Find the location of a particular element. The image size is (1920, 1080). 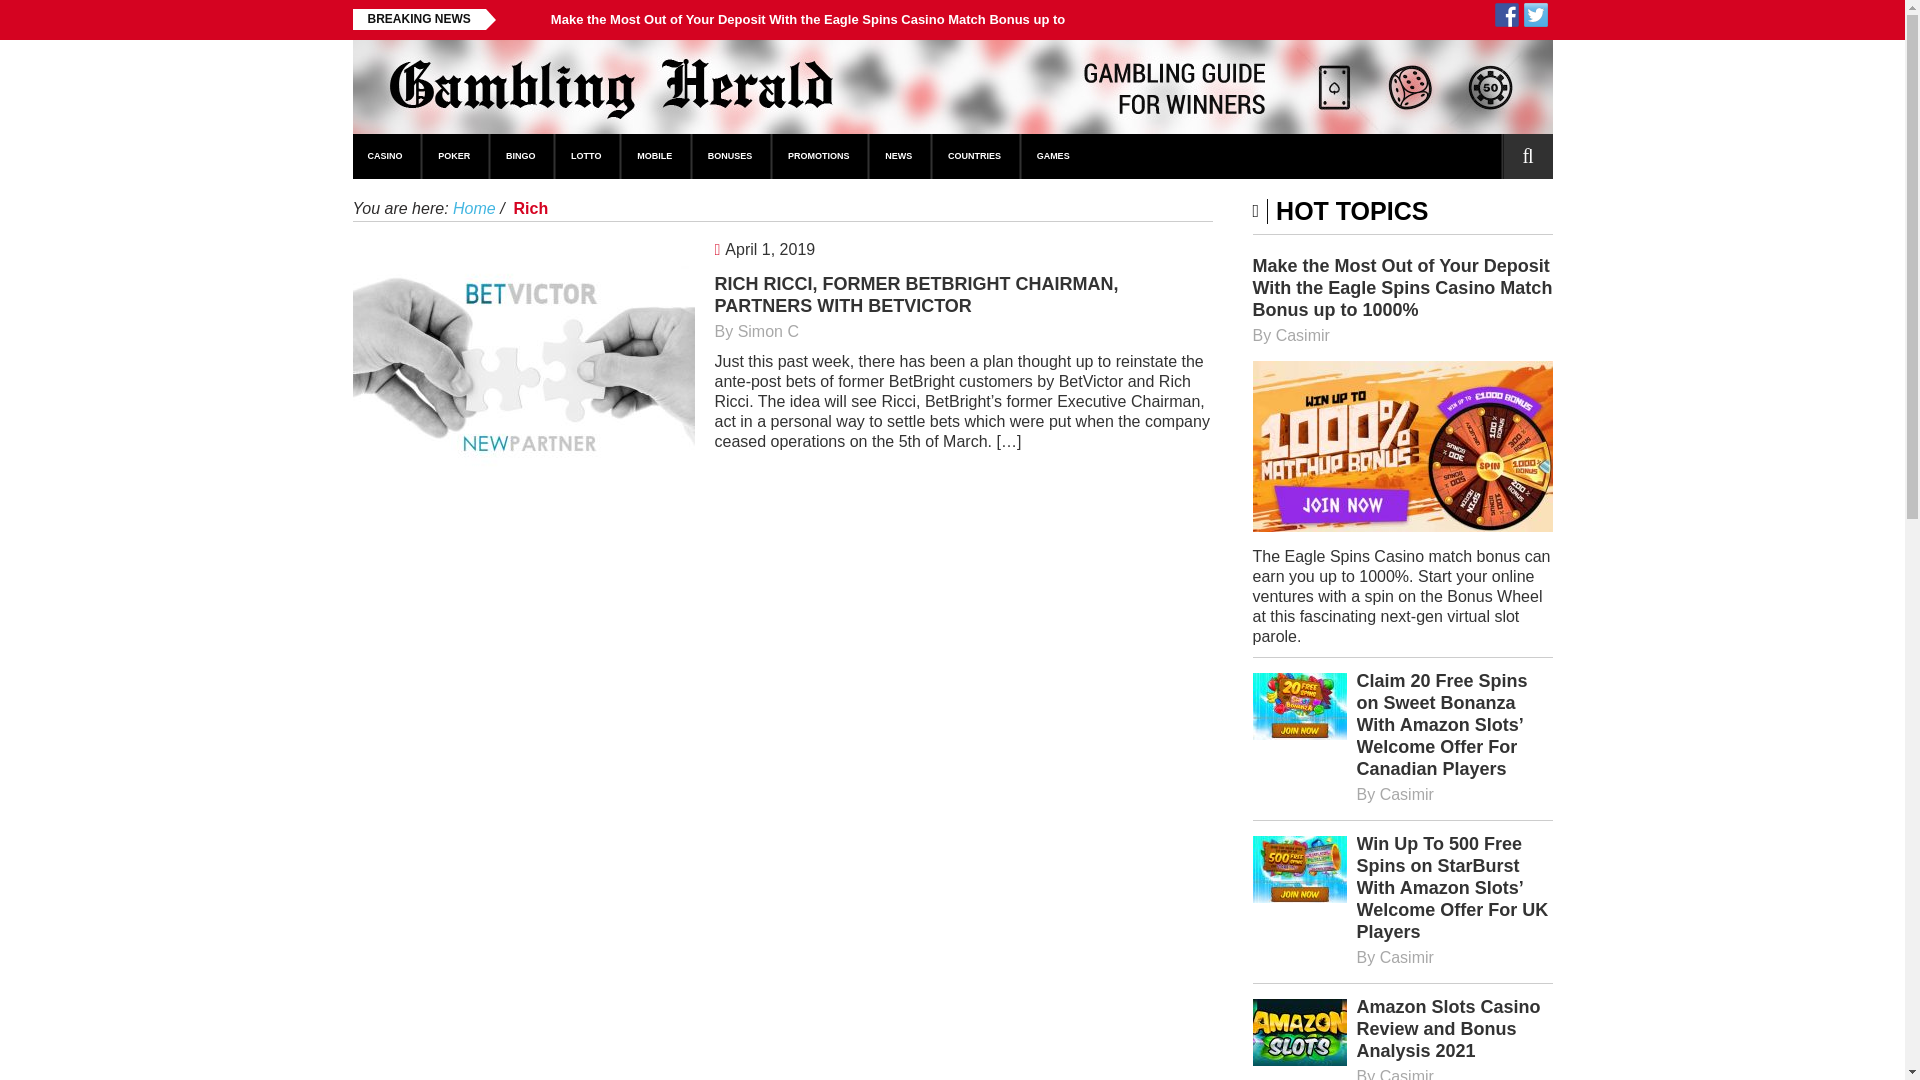

BONUSES is located at coordinates (731, 156).